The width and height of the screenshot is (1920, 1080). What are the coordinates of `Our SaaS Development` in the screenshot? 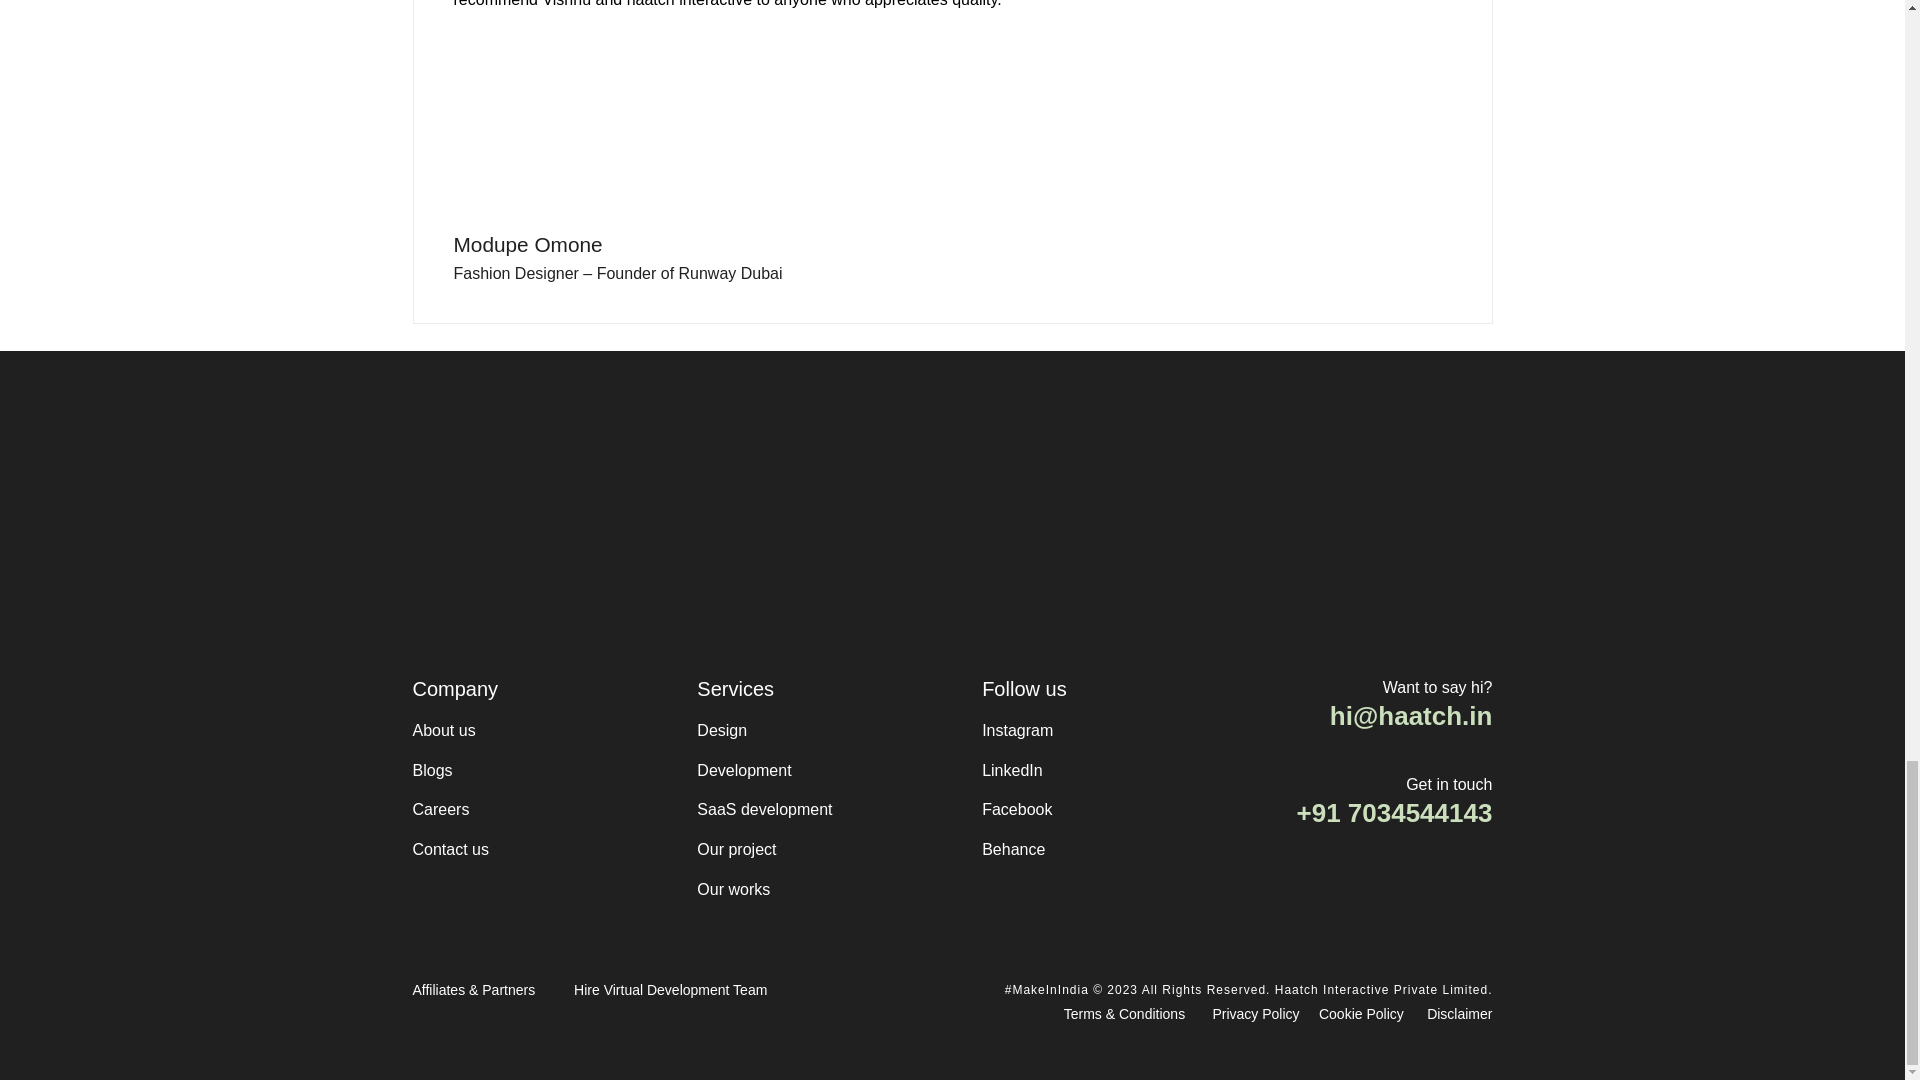 It's located at (764, 810).